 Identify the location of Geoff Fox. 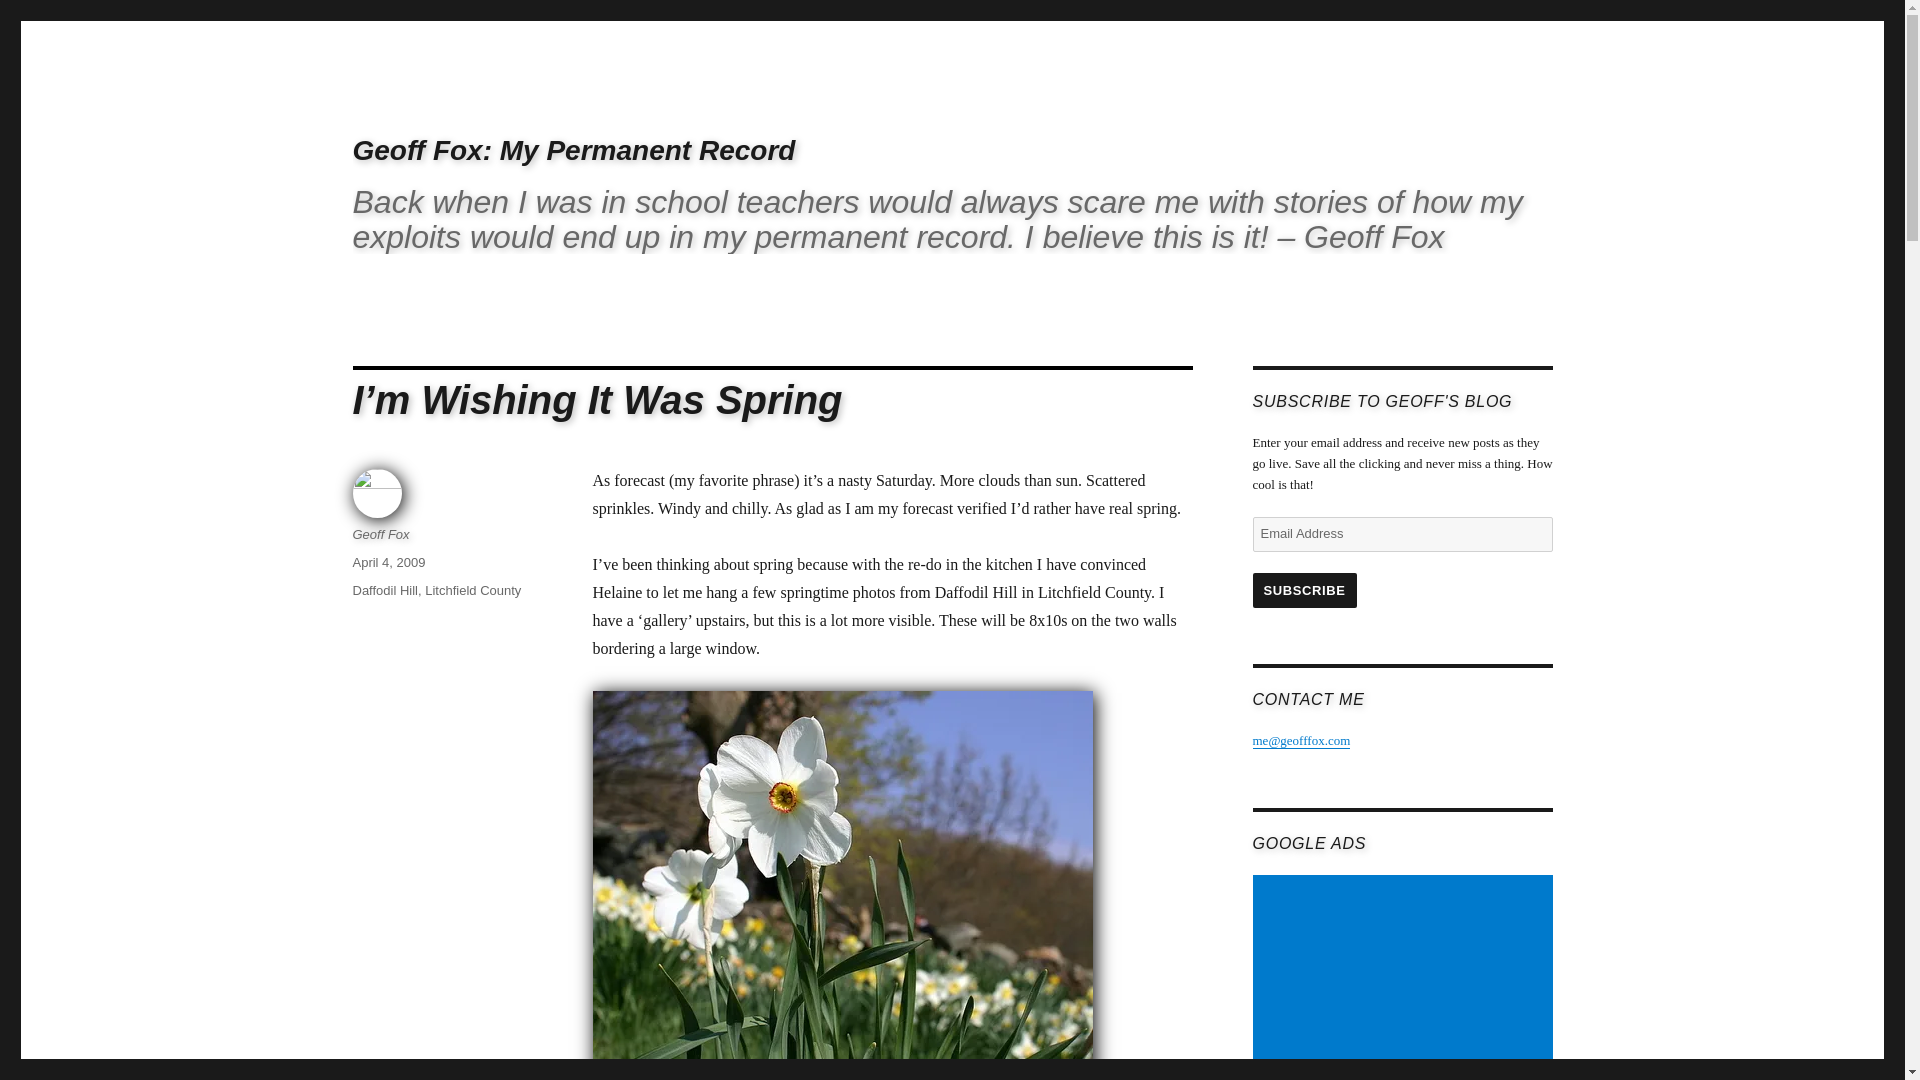
(380, 534).